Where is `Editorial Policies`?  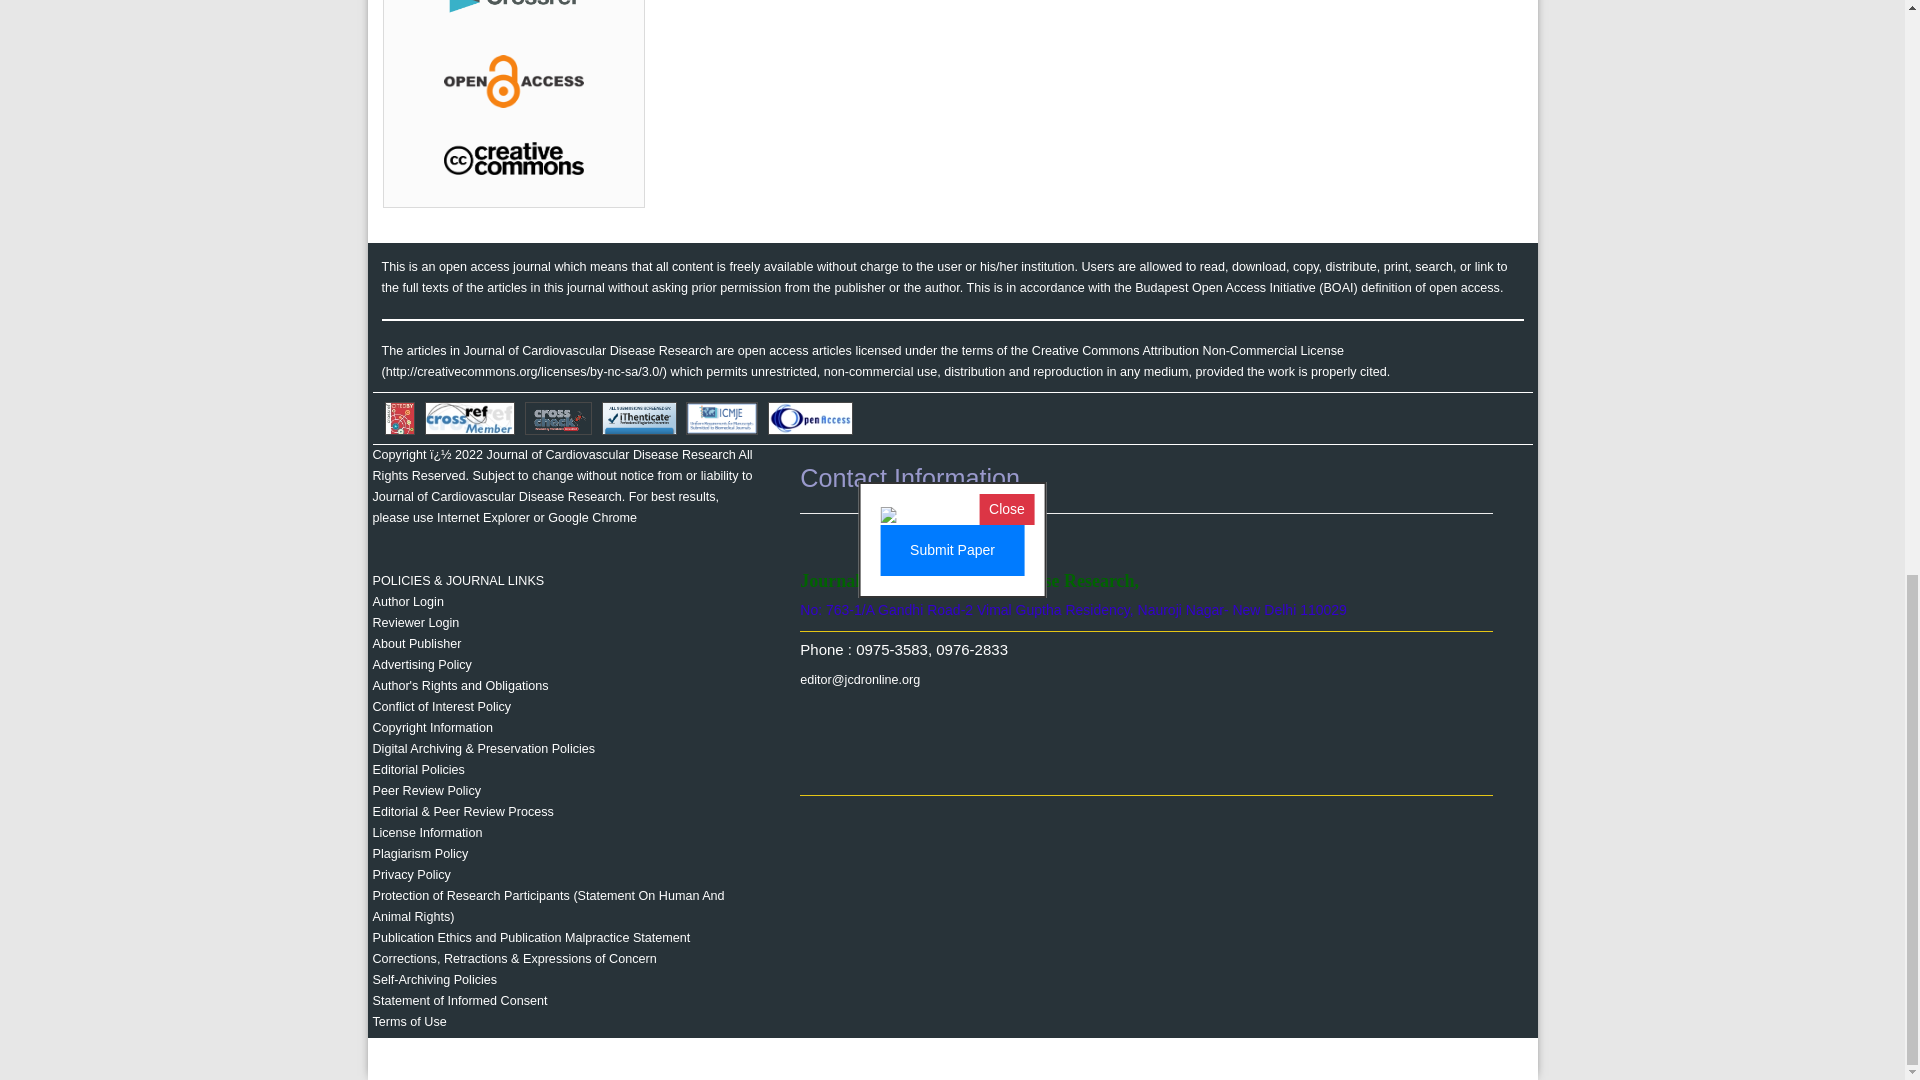
Editorial Policies is located at coordinates (418, 769).